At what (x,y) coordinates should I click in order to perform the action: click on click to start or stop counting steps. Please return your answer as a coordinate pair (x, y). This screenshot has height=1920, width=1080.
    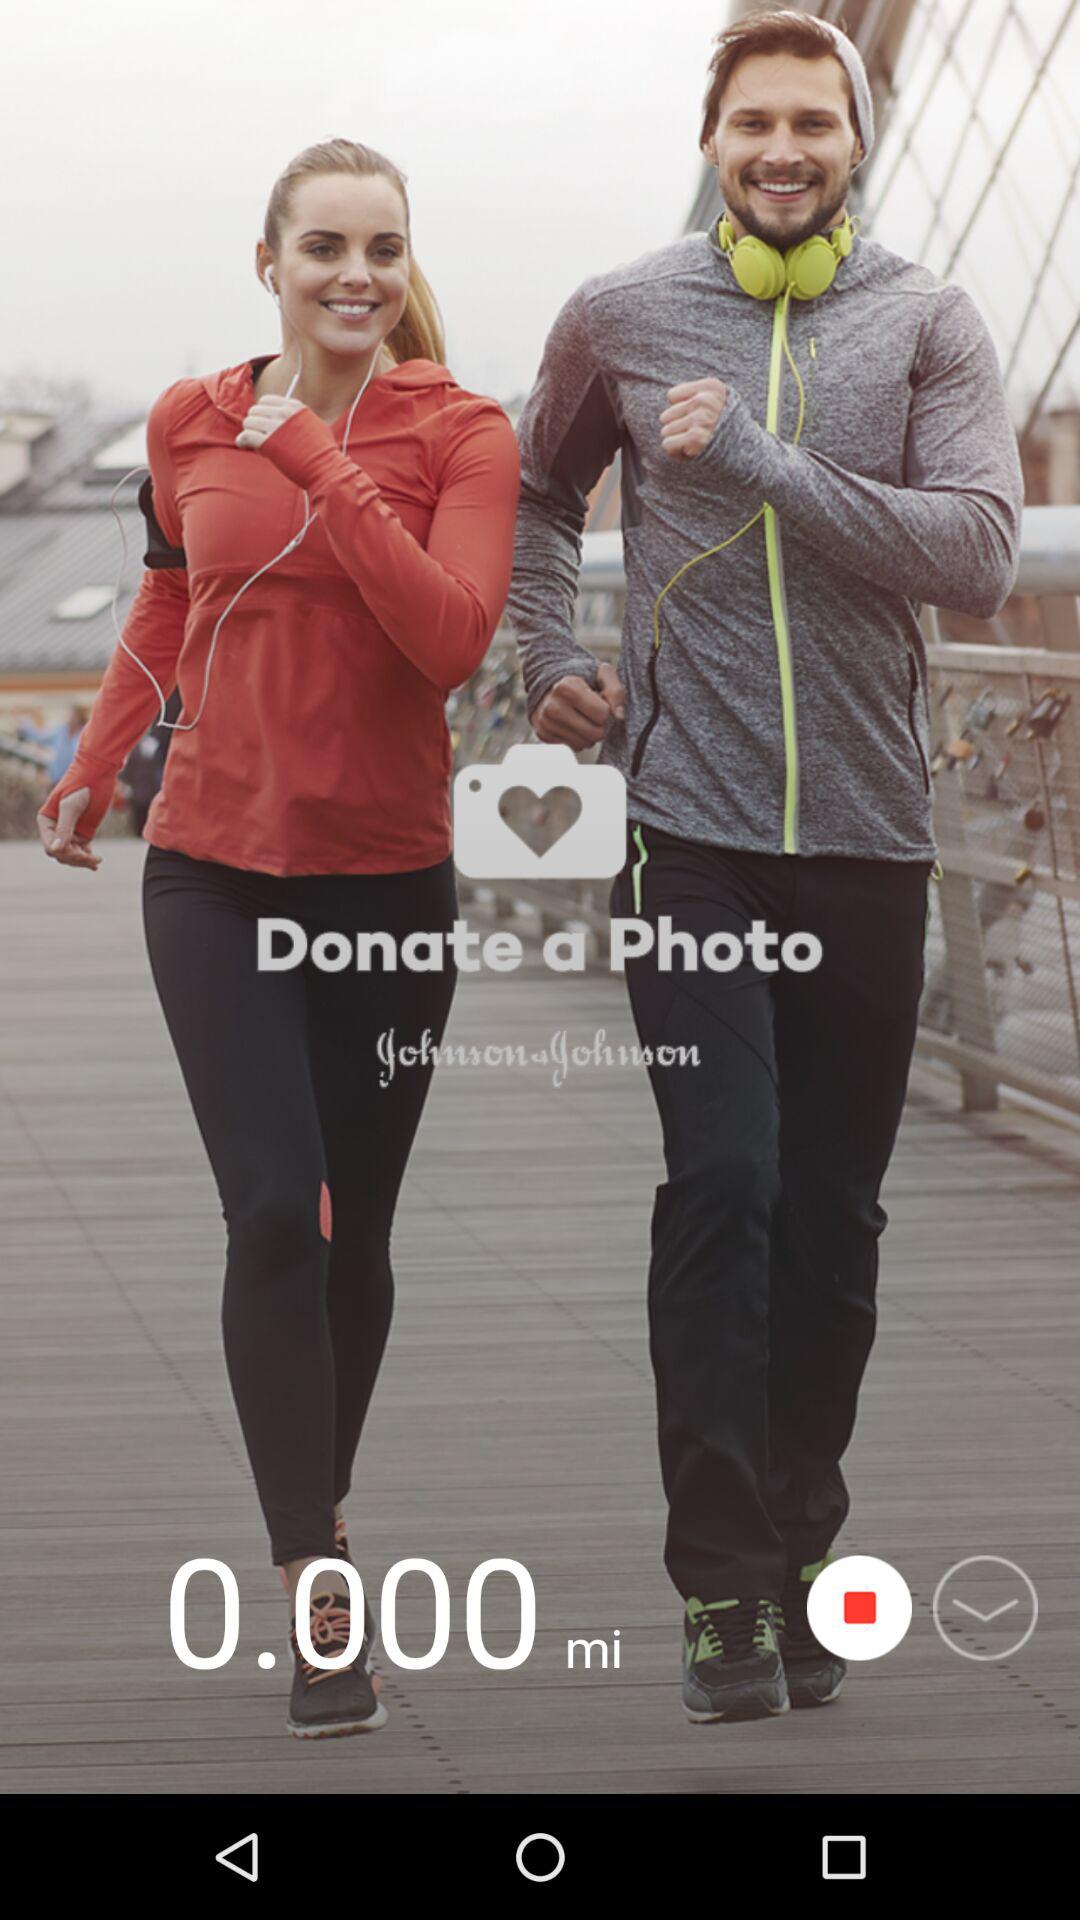
    Looking at the image, I should click on (860, 1608).